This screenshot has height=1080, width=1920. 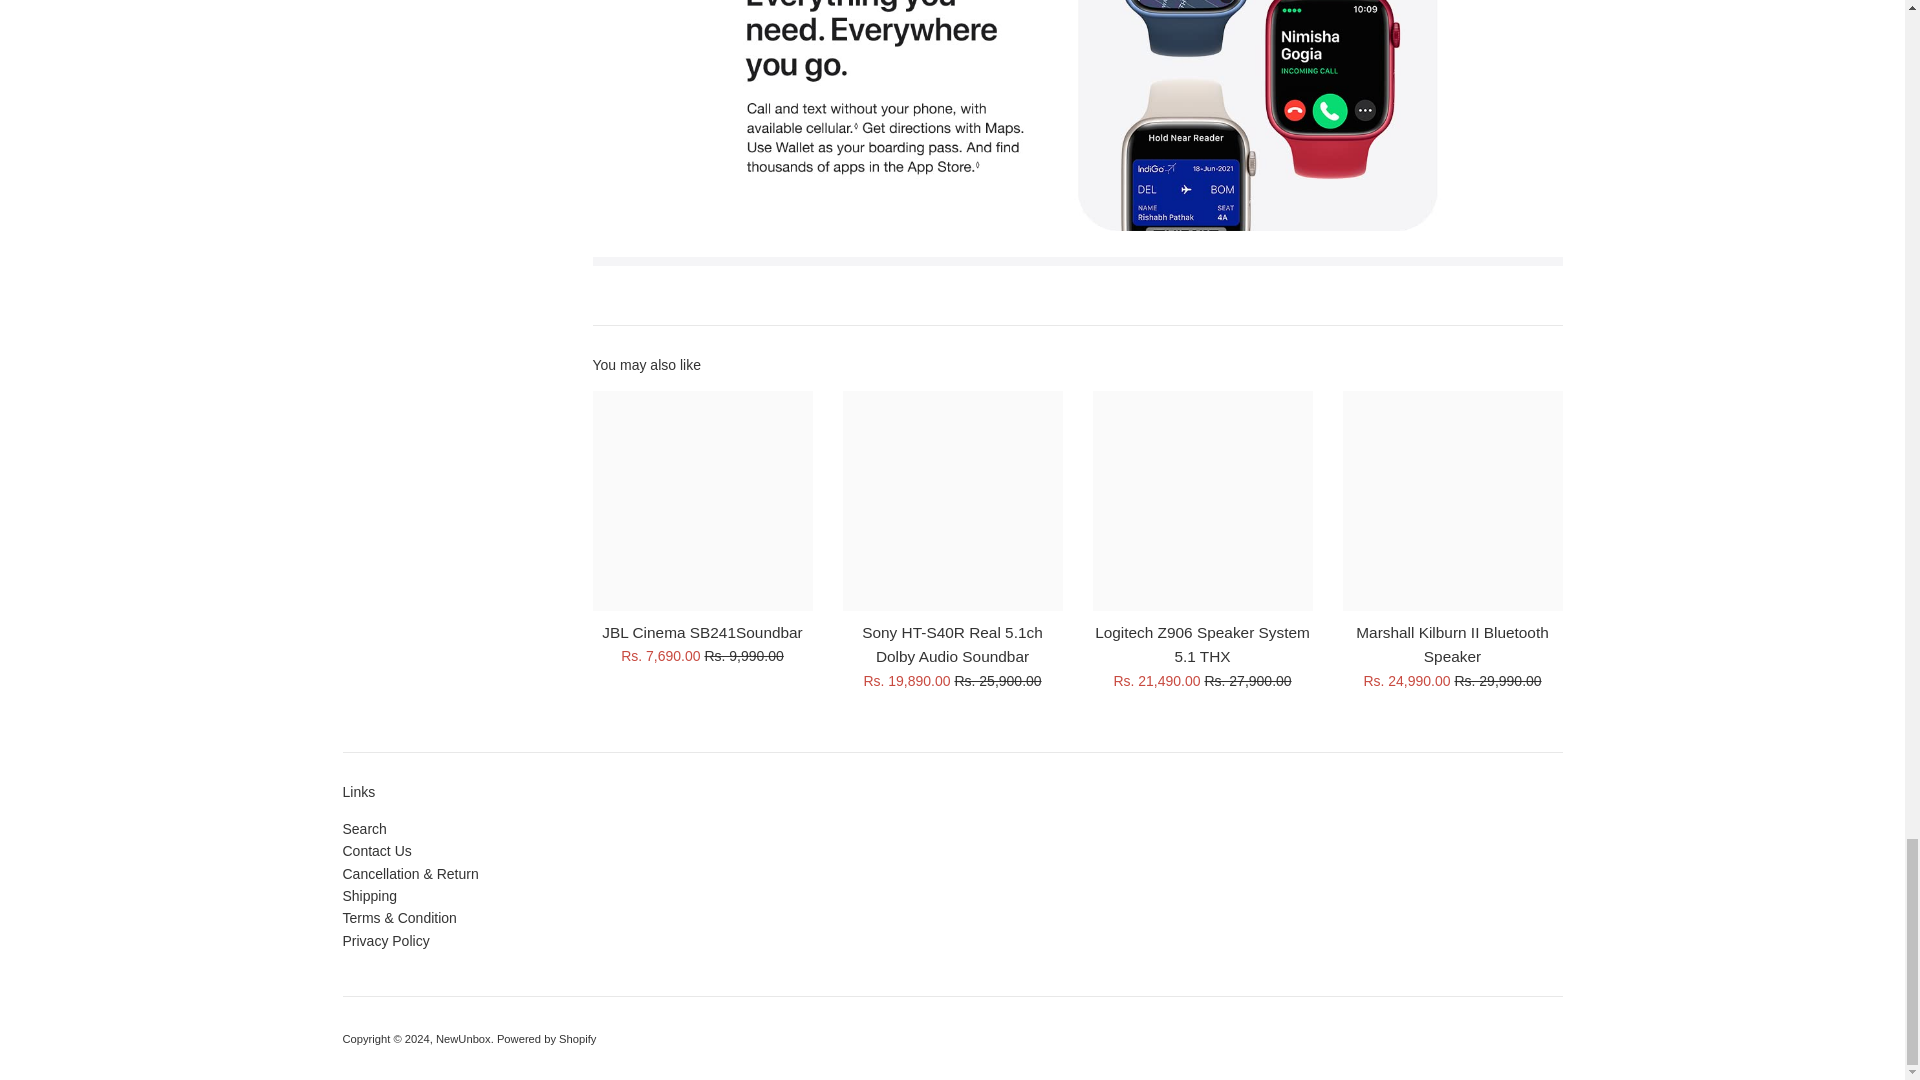 What do you see at coordinates (702, 500) in the screenshot?
I see `JBL Cinema SB241Soundbar` at bounding box center [702, 500].